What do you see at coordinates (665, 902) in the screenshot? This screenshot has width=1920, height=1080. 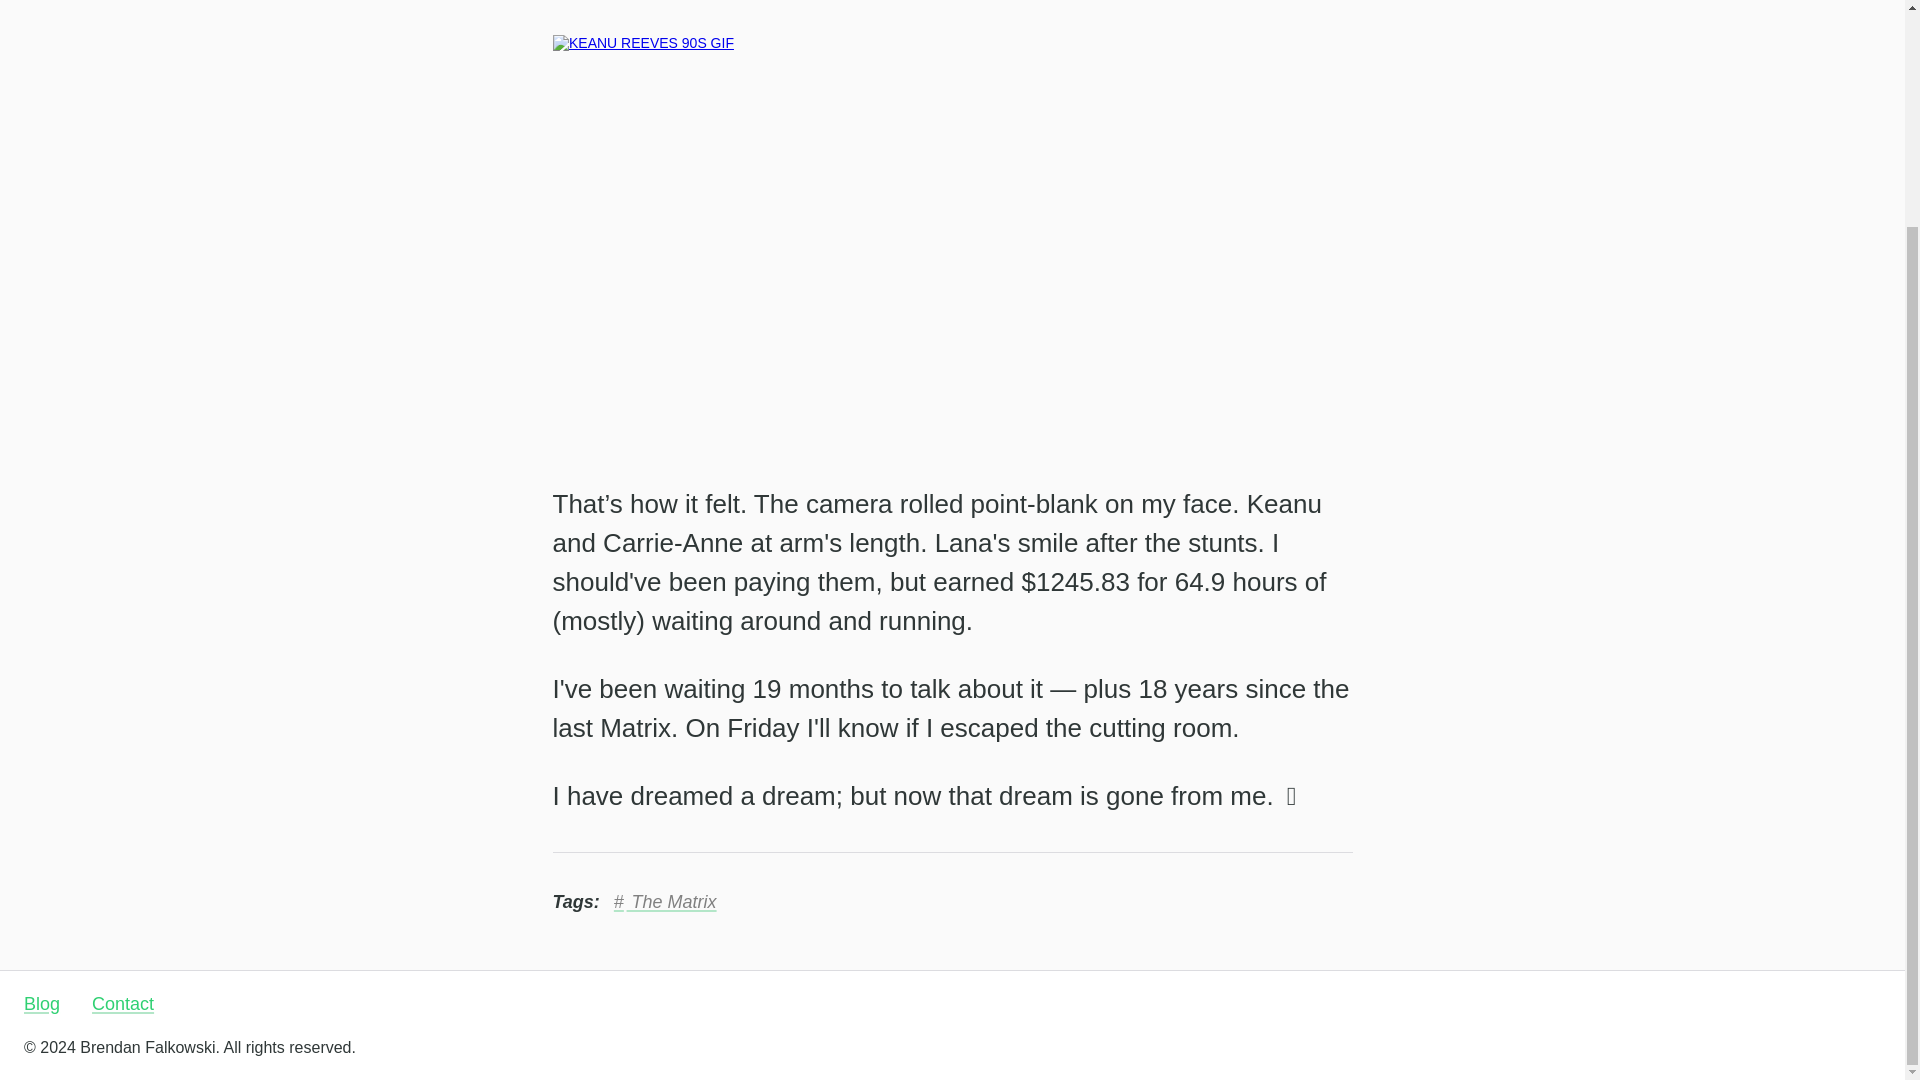 I see `The Matrix` at bounding box center [665, 902].